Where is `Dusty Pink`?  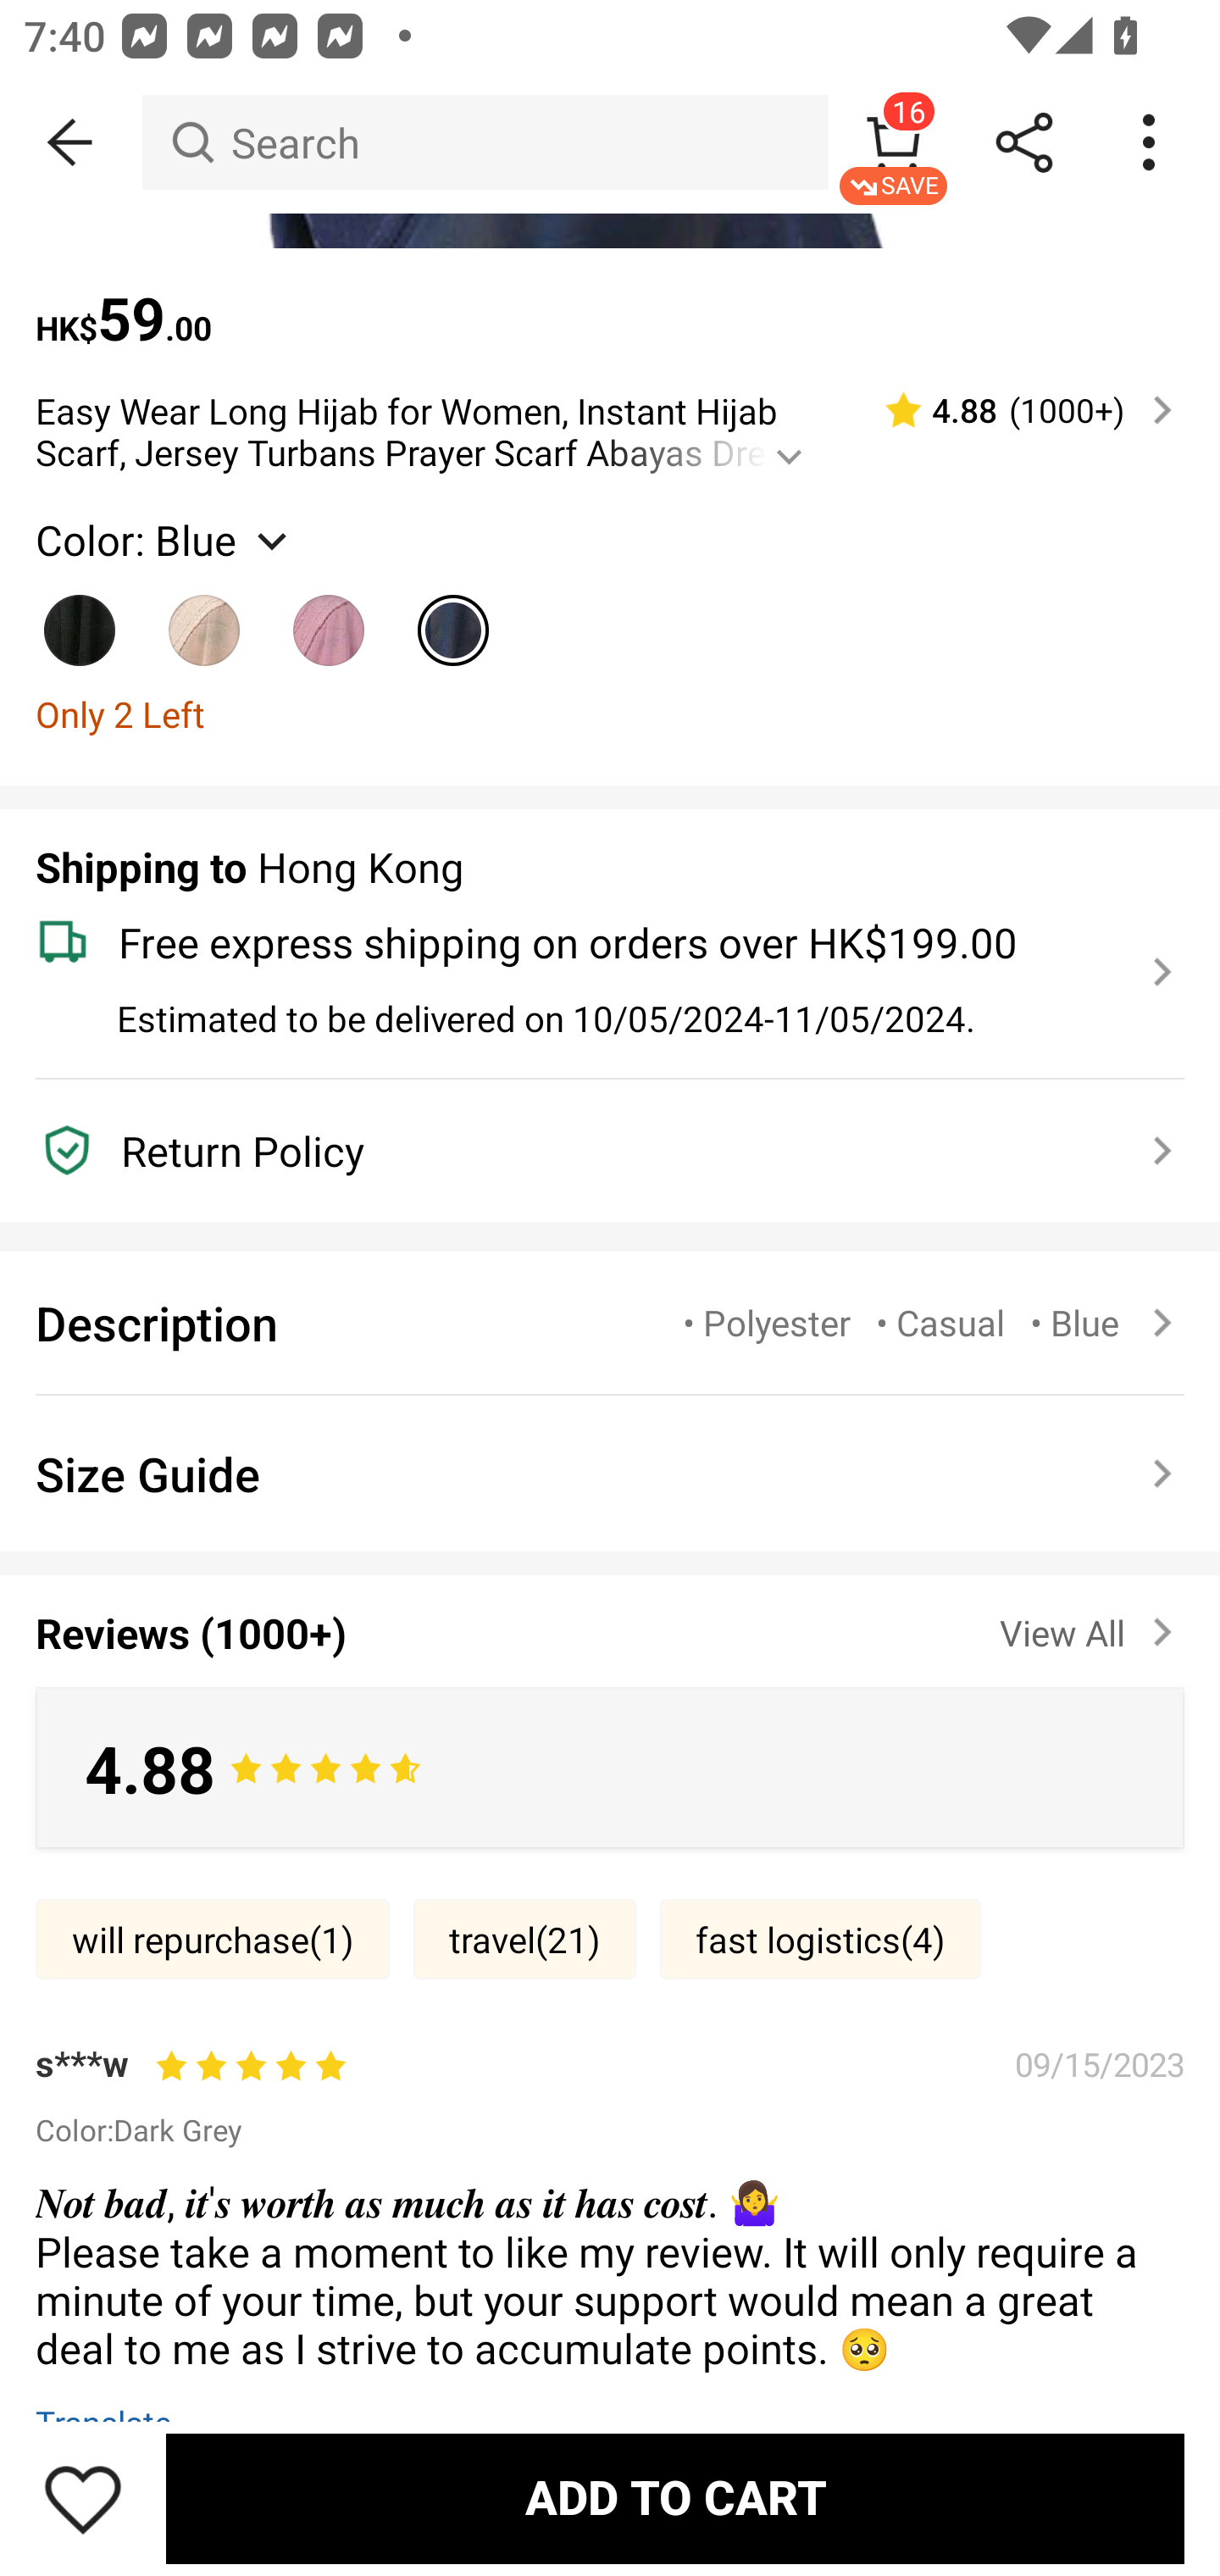 Dusty Pink is located at coordinates (329, 617).